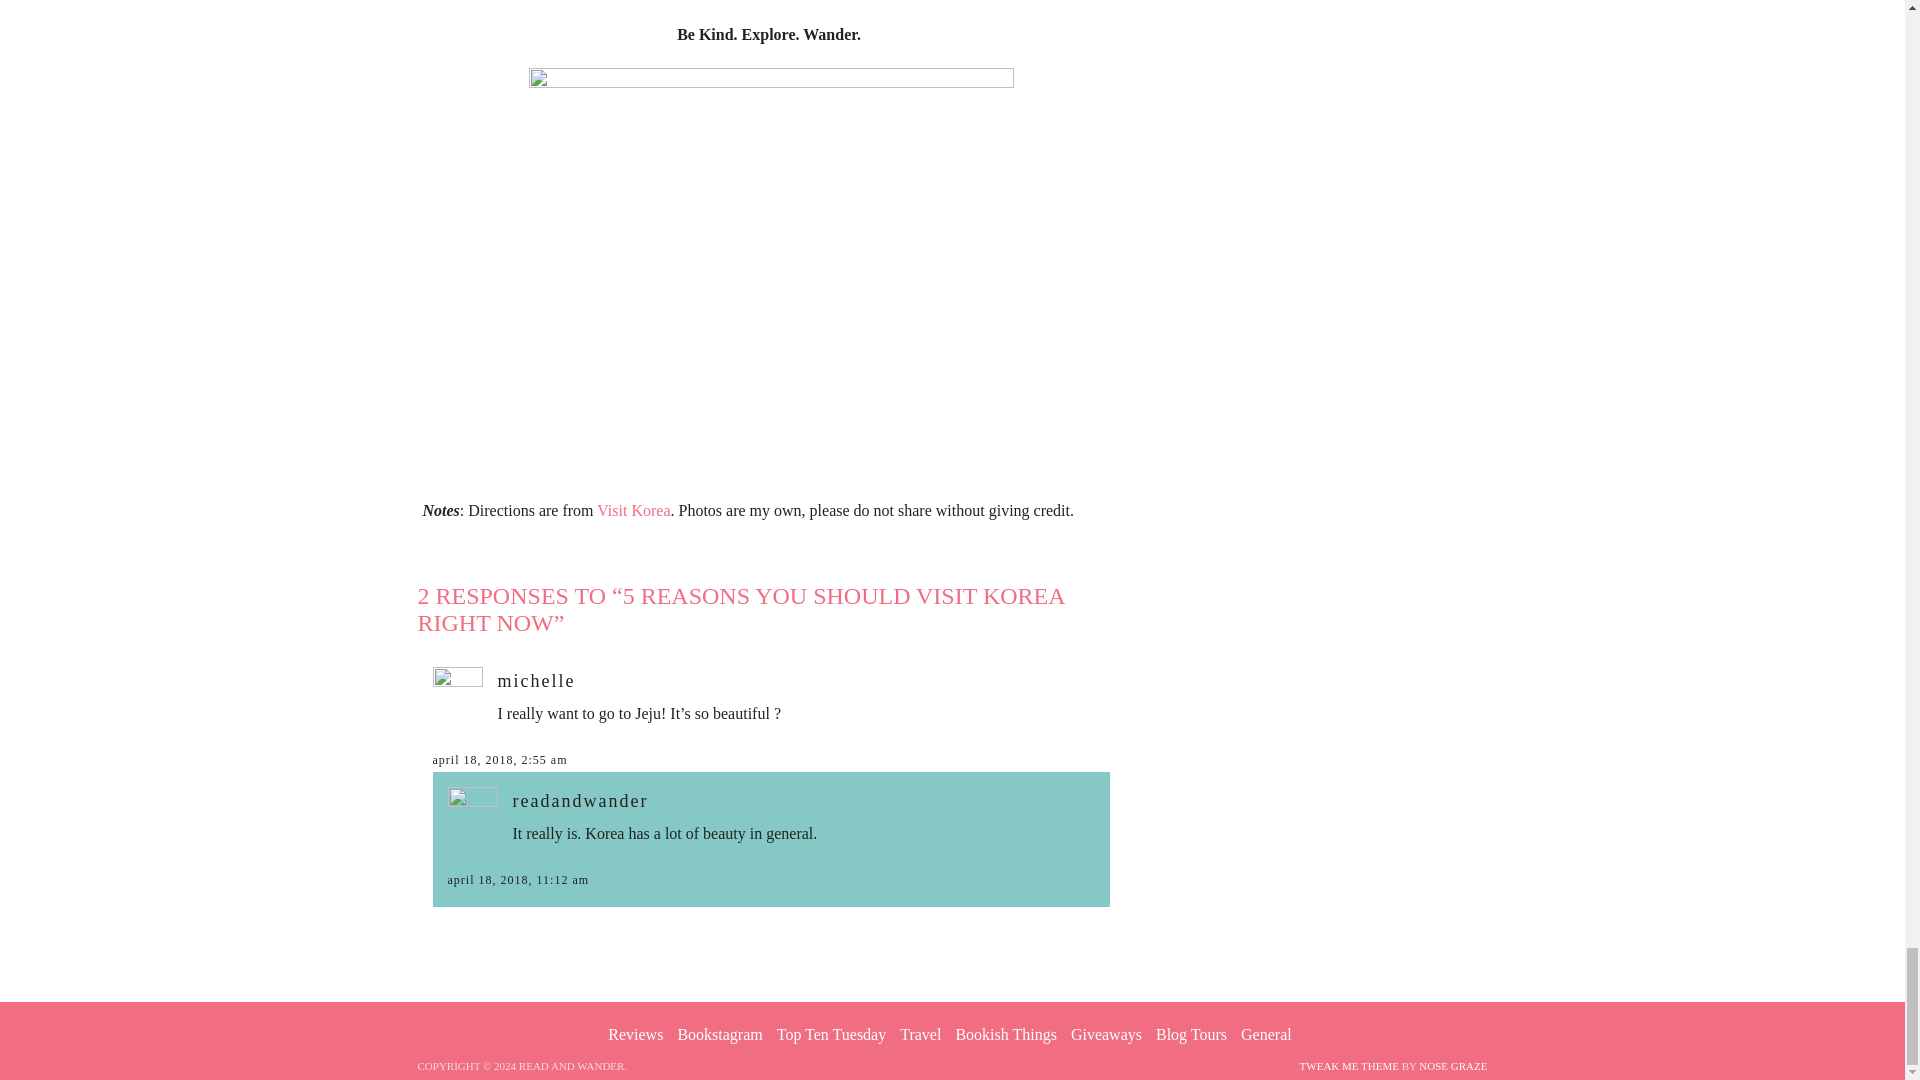  What do you see at coordinates (1006, 1034) in the screenshot?
I see `Bookish Things` at bounding box center [1006, 1034].